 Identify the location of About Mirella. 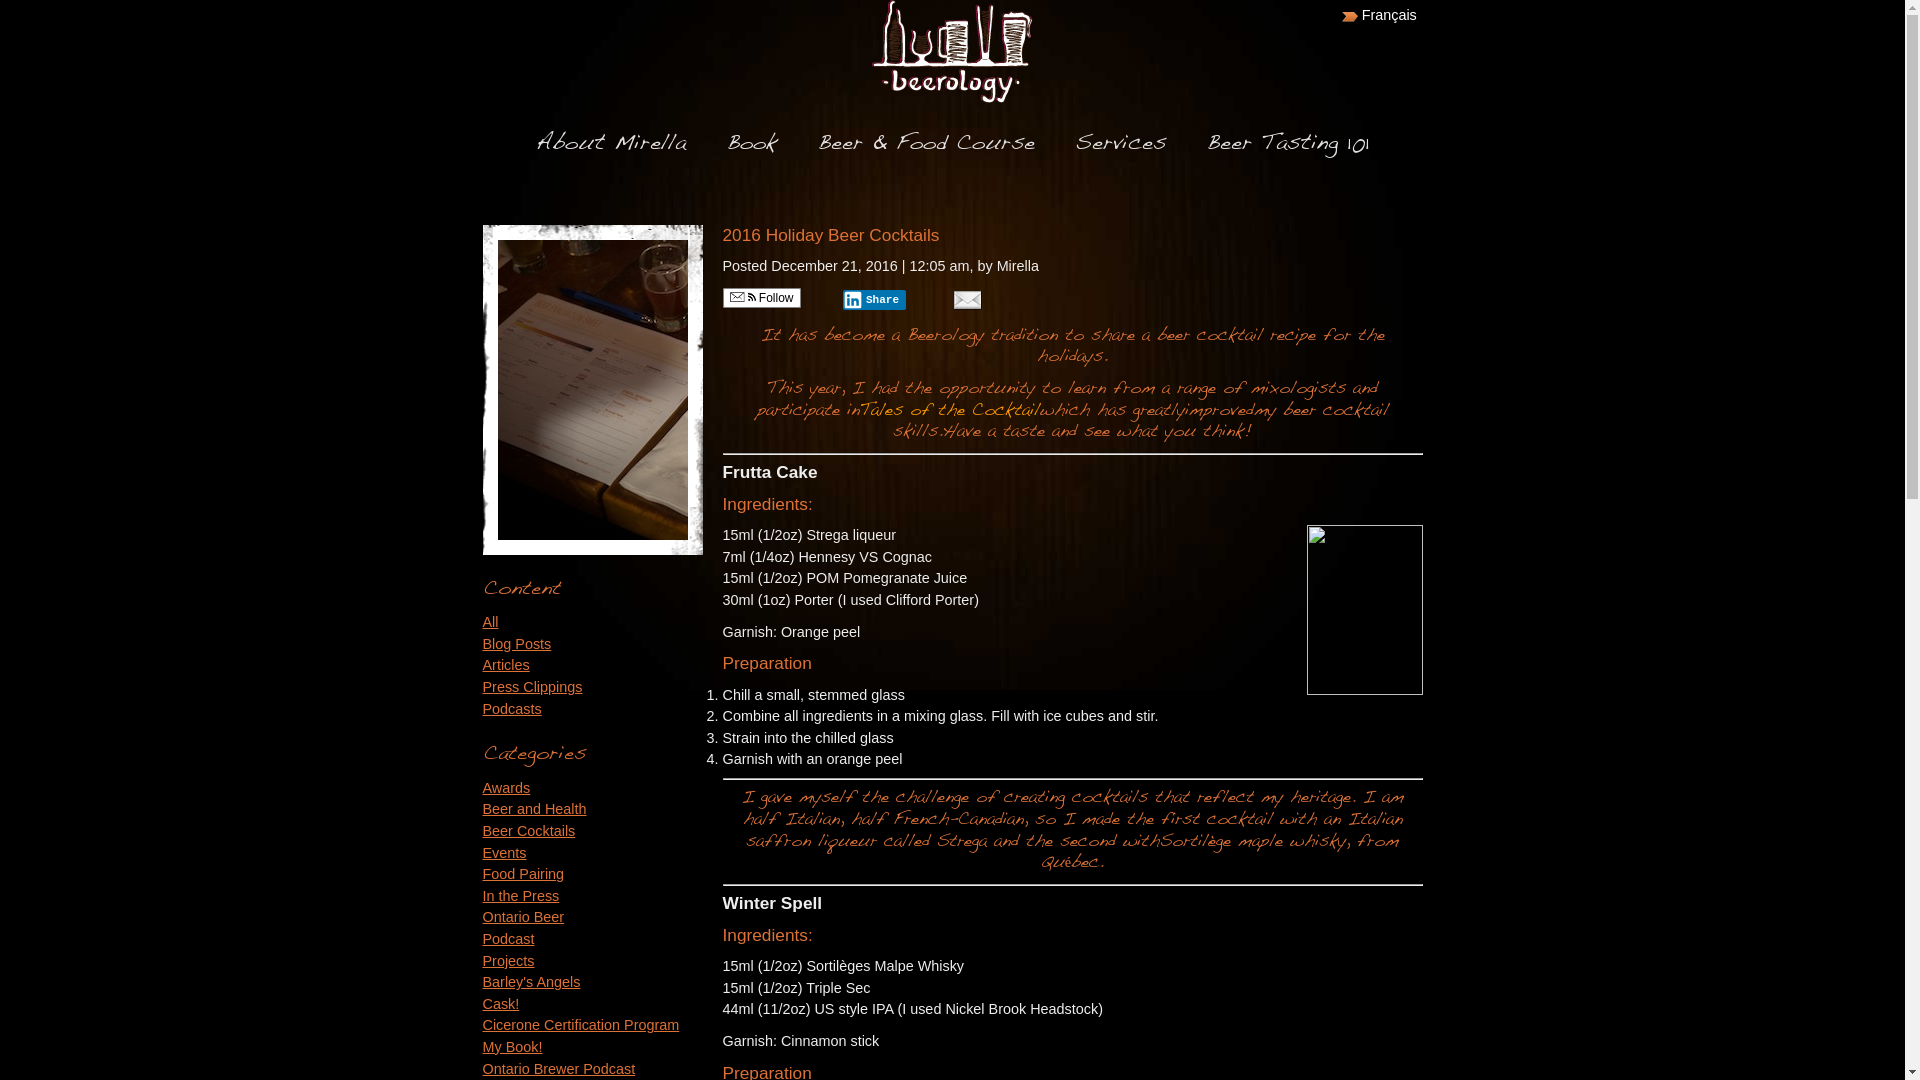
(611, 144).